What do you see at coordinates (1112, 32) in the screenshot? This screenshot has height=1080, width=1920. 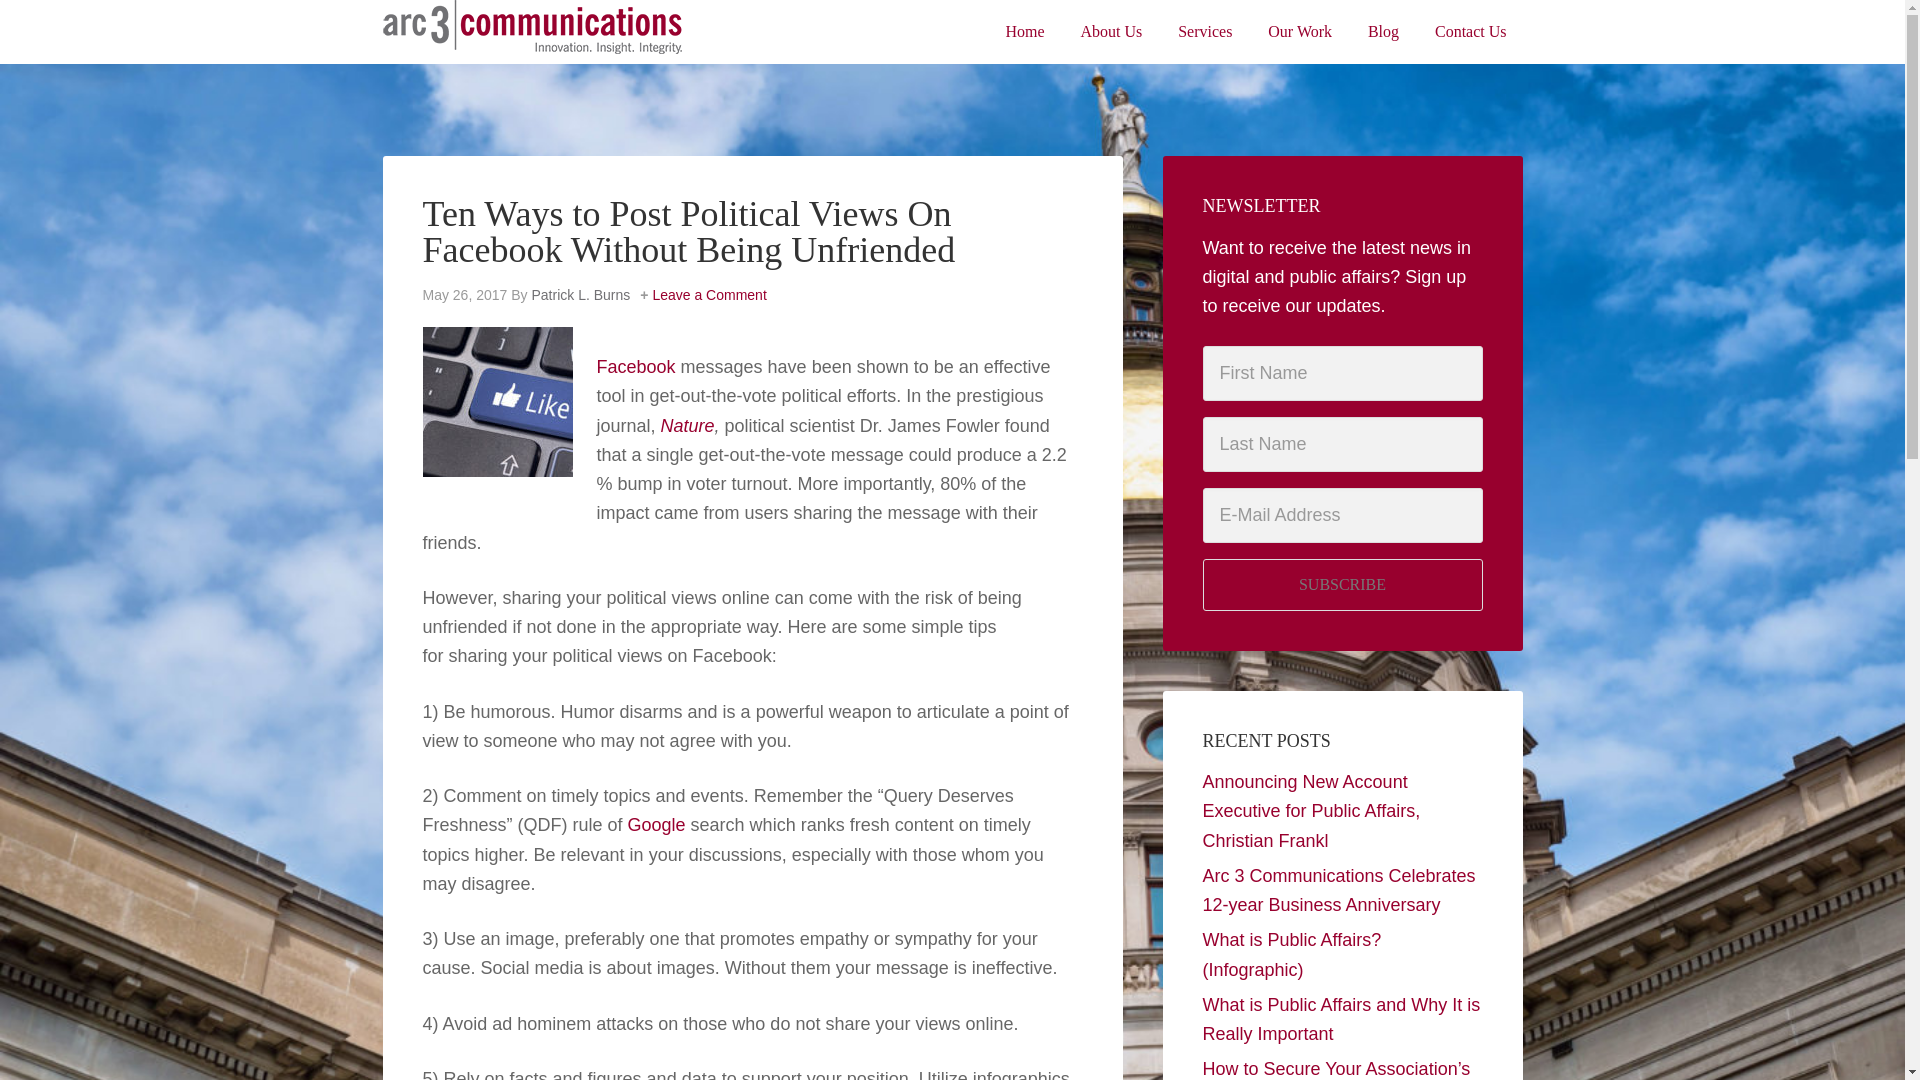 I see `About Us` at bounding box center [1112, 32].